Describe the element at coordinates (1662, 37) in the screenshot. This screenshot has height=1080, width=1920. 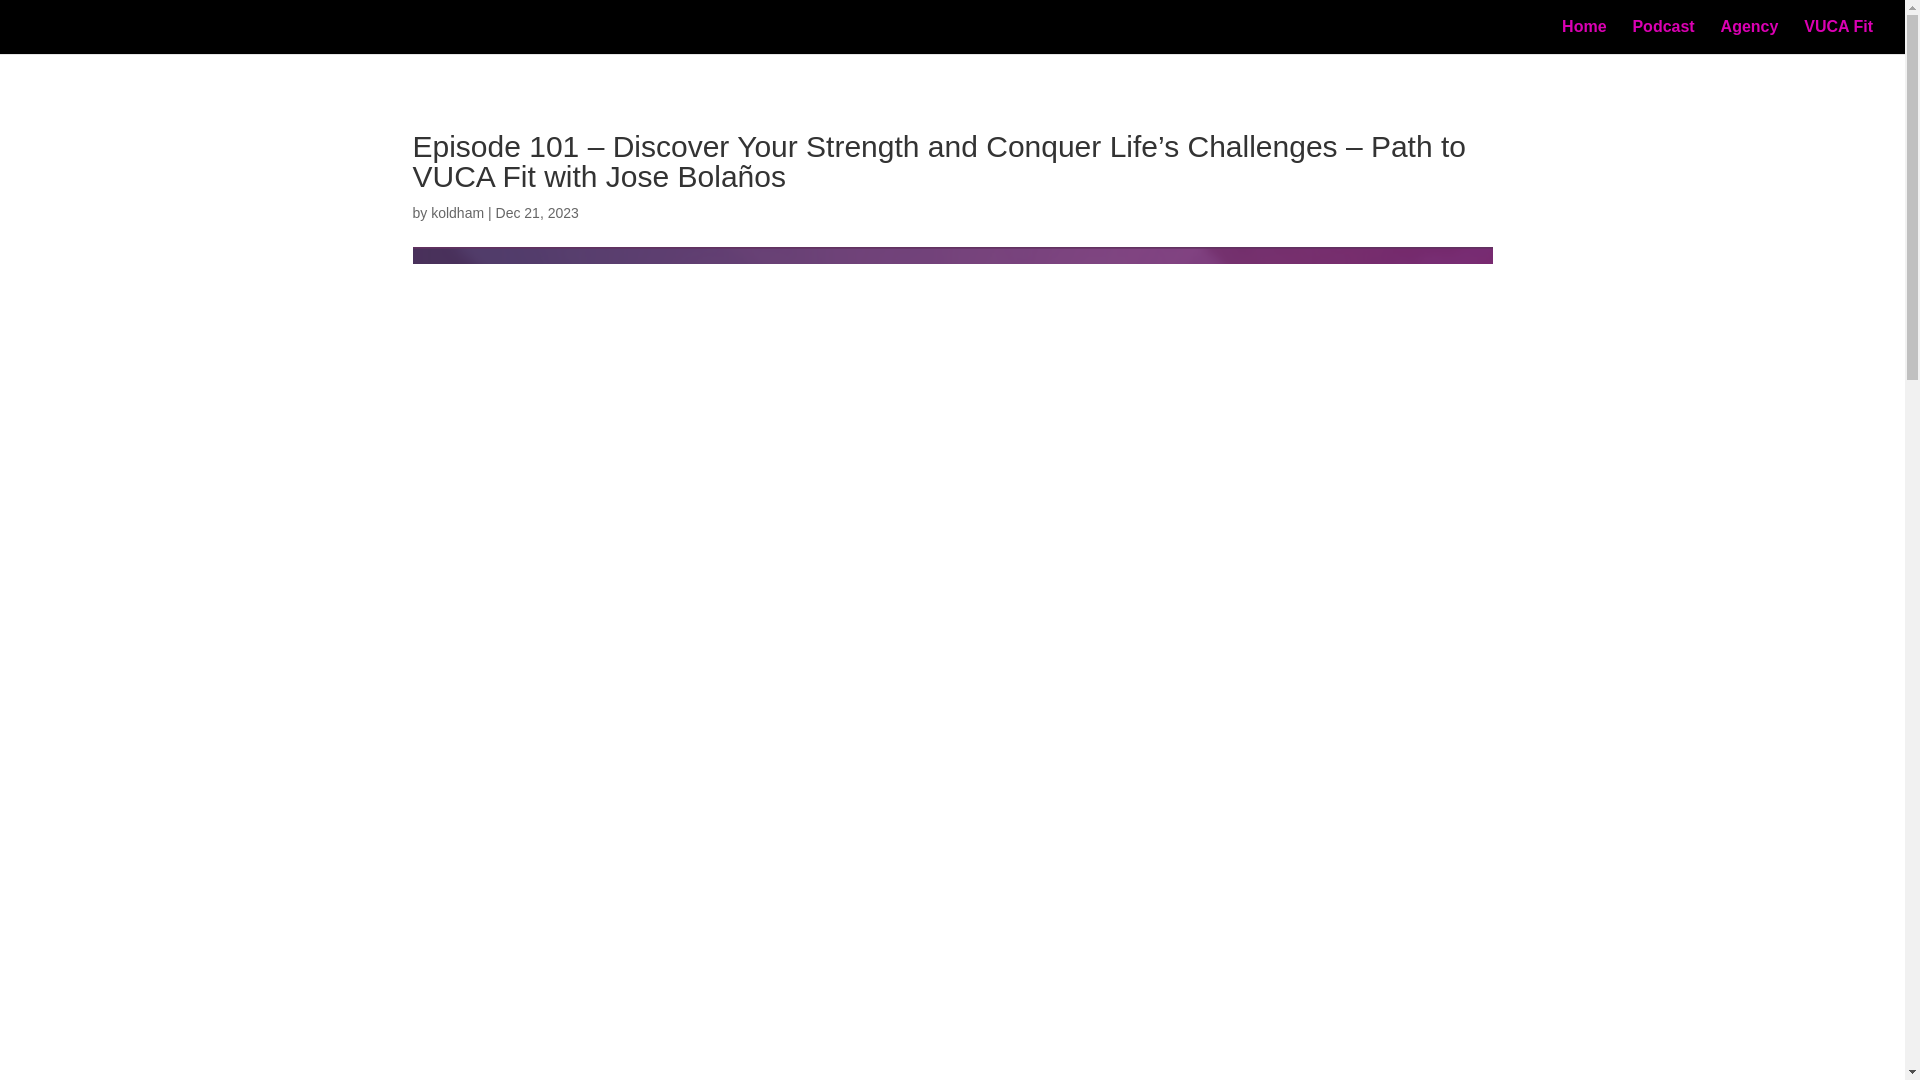
I see `Podcast` at that location.